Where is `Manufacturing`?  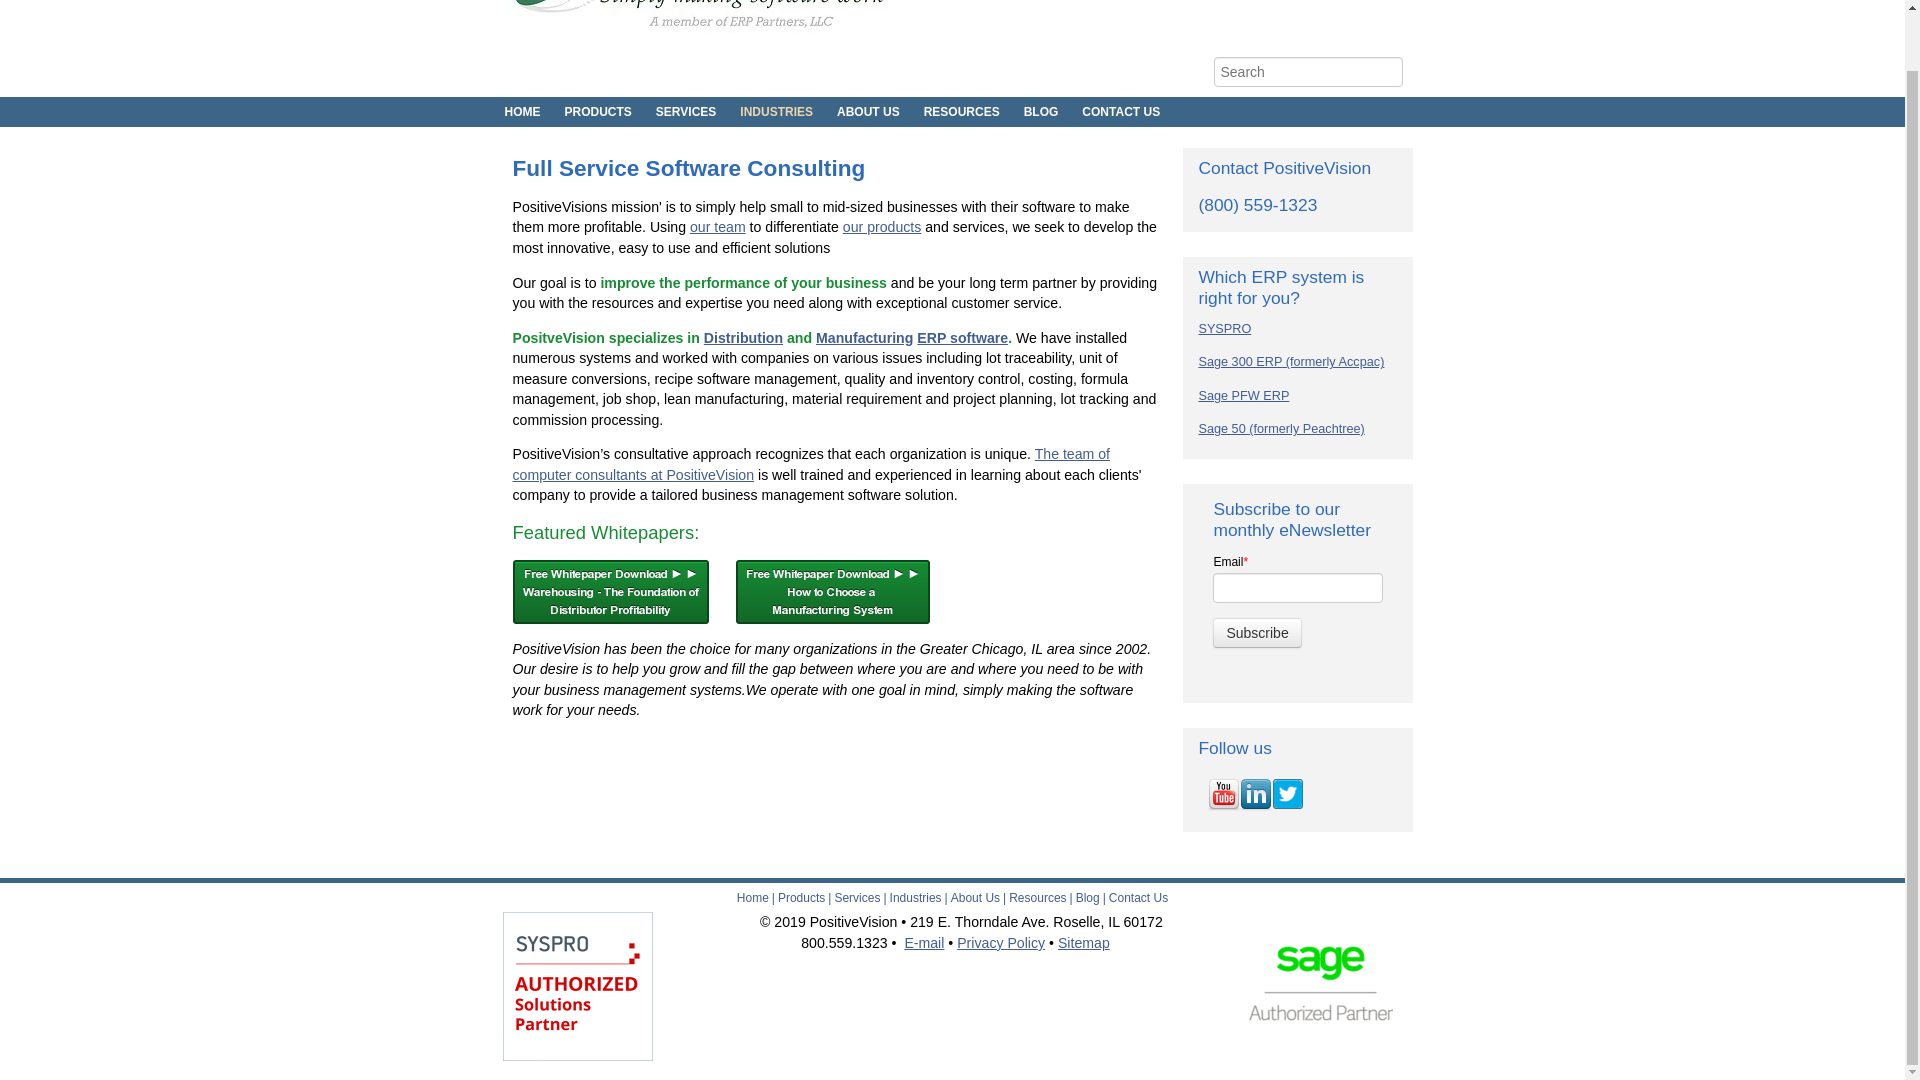
Manufacturing is located at coordinates (864, 338).